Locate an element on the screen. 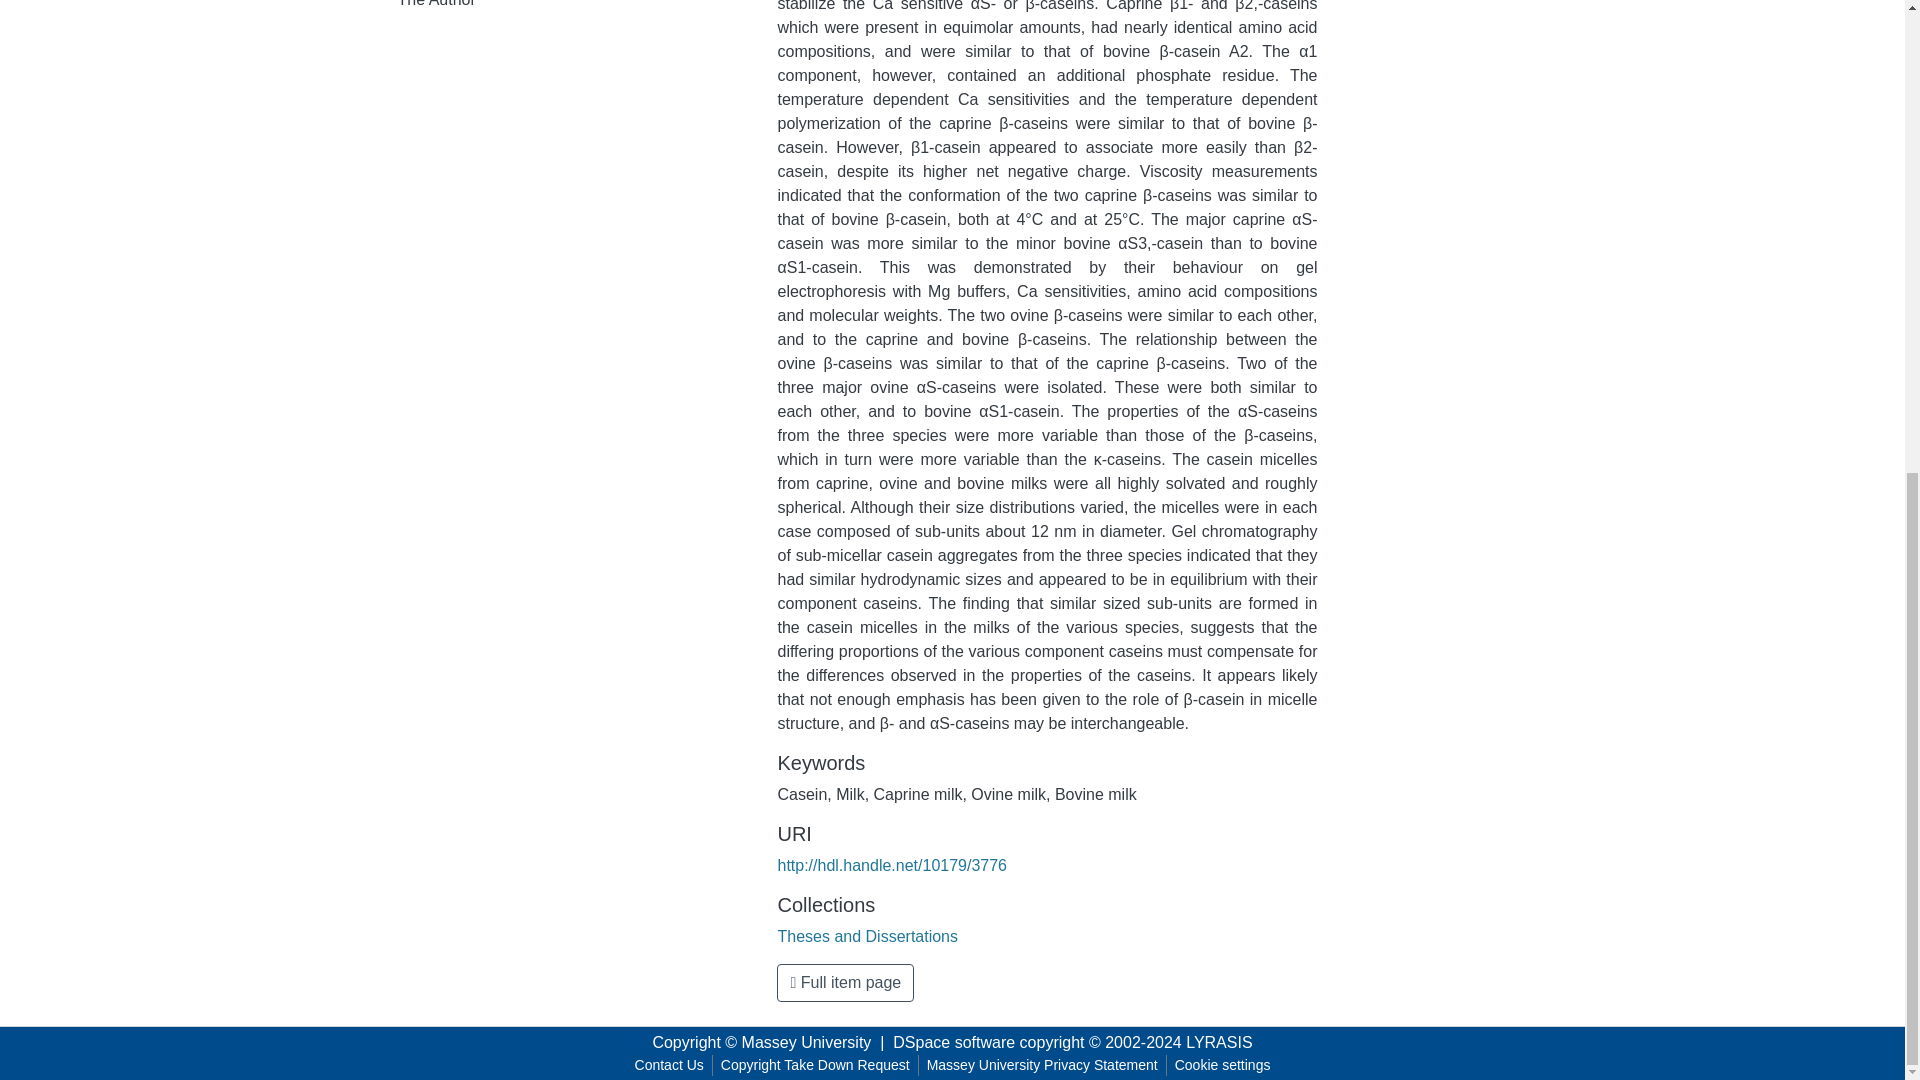  Contact Us is located at coordinates (670, 1065).